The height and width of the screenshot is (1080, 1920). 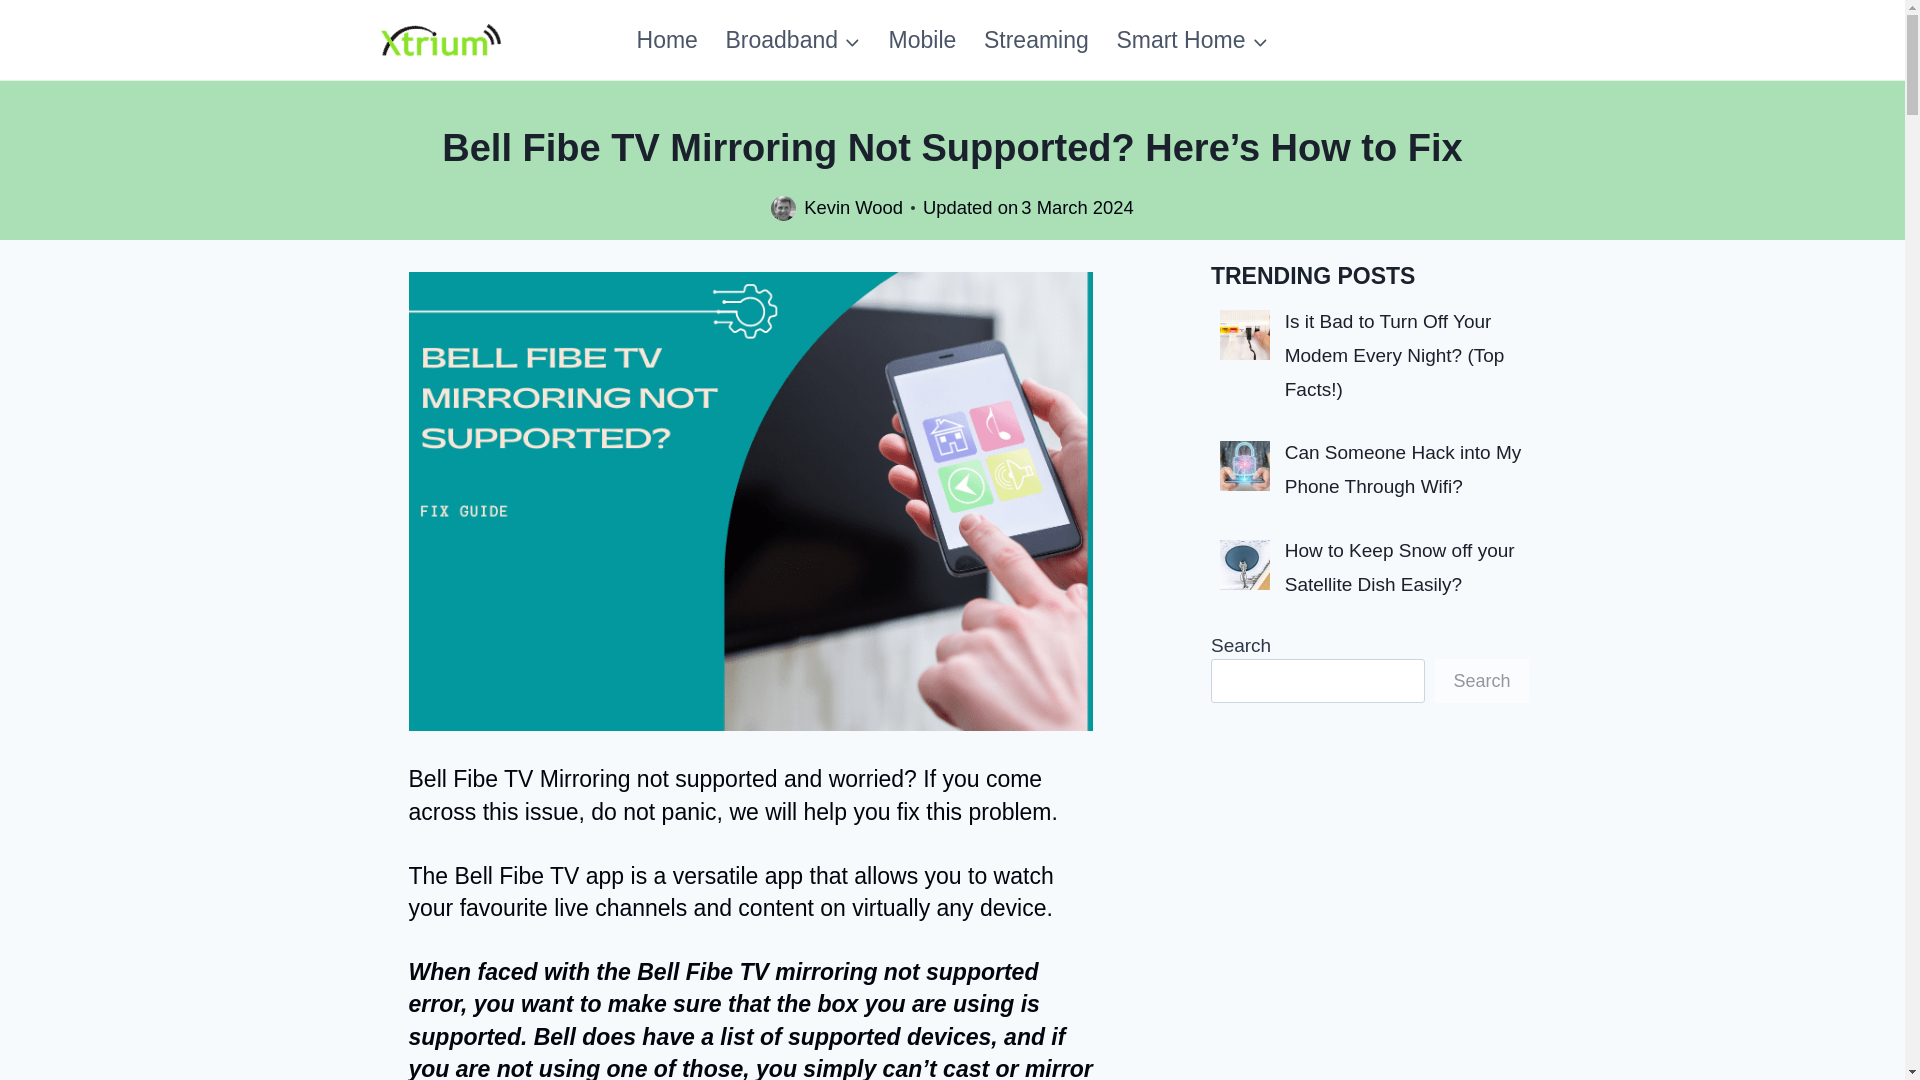 I want to click on Broadband, so click(x=794, y=40).